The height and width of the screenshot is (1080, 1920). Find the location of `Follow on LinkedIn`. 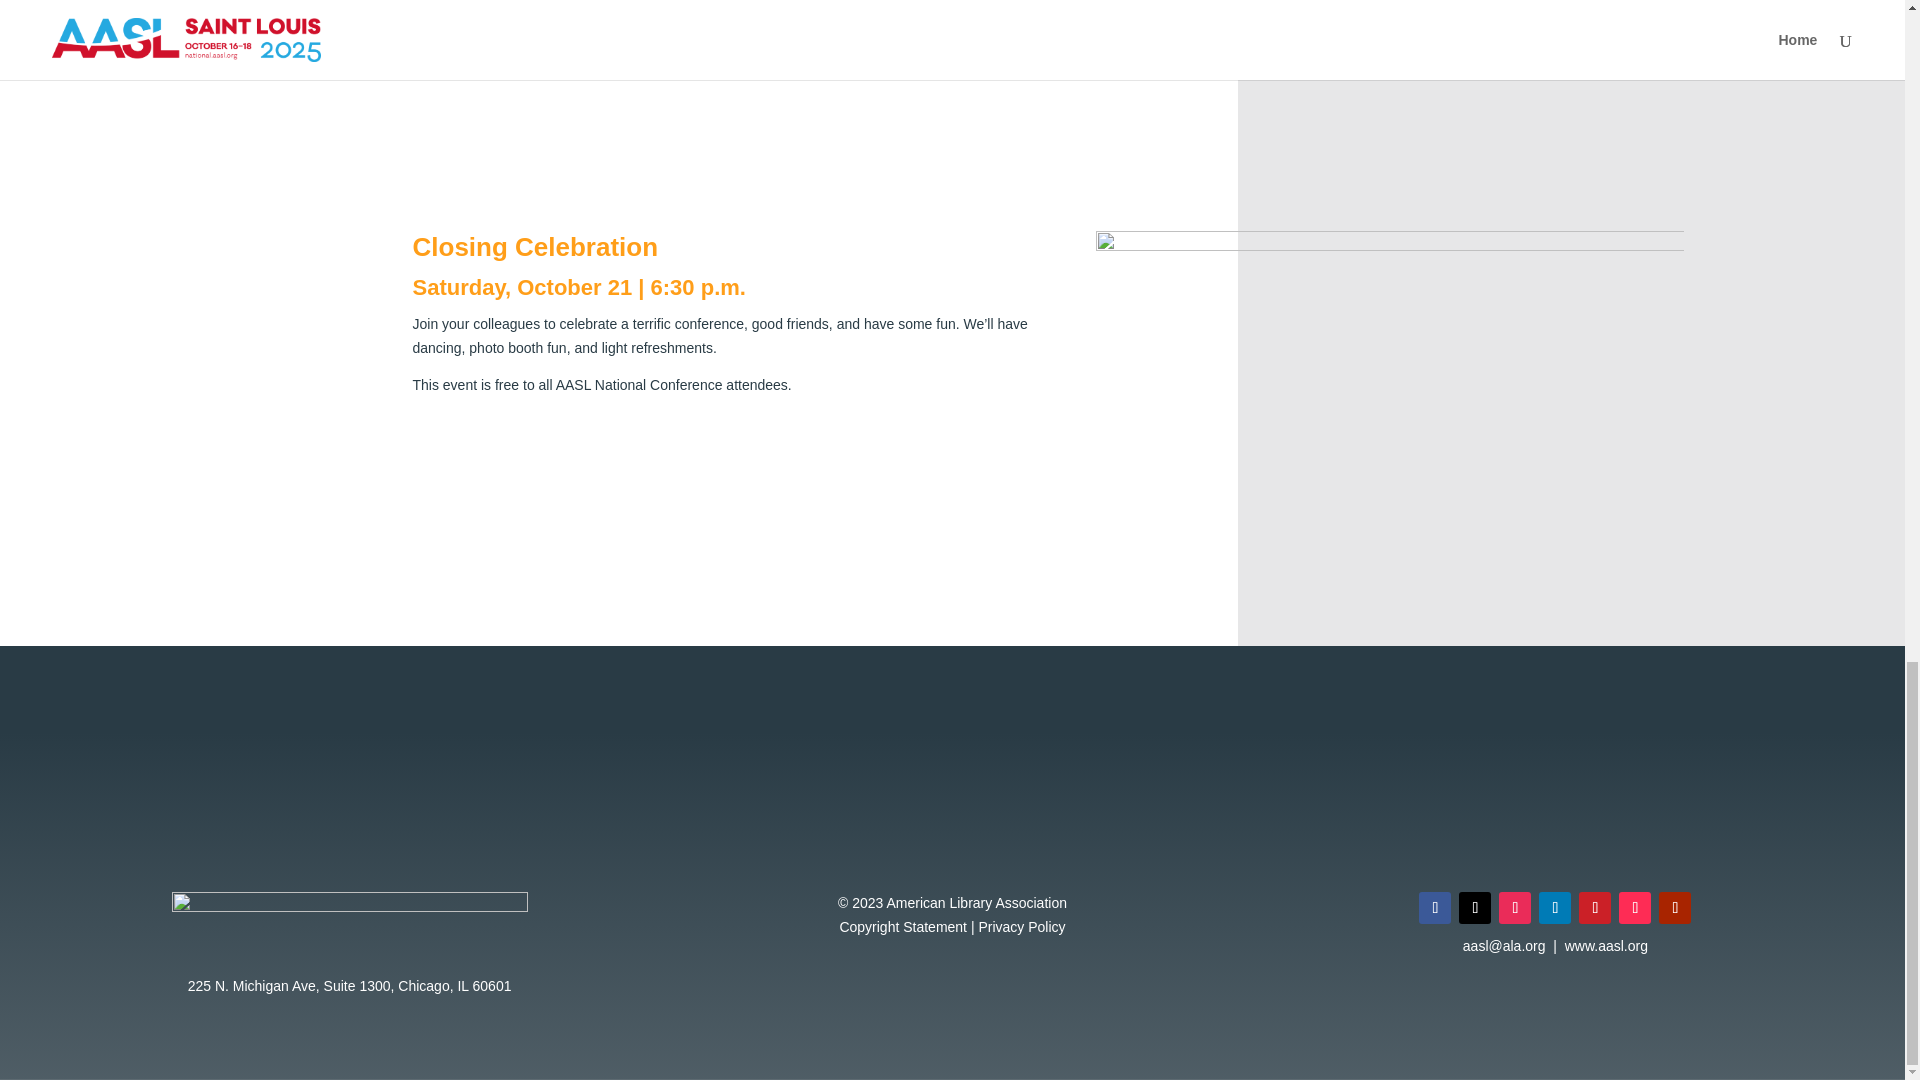

Follow on LinkedIn is located at coordinates (1554, 908).